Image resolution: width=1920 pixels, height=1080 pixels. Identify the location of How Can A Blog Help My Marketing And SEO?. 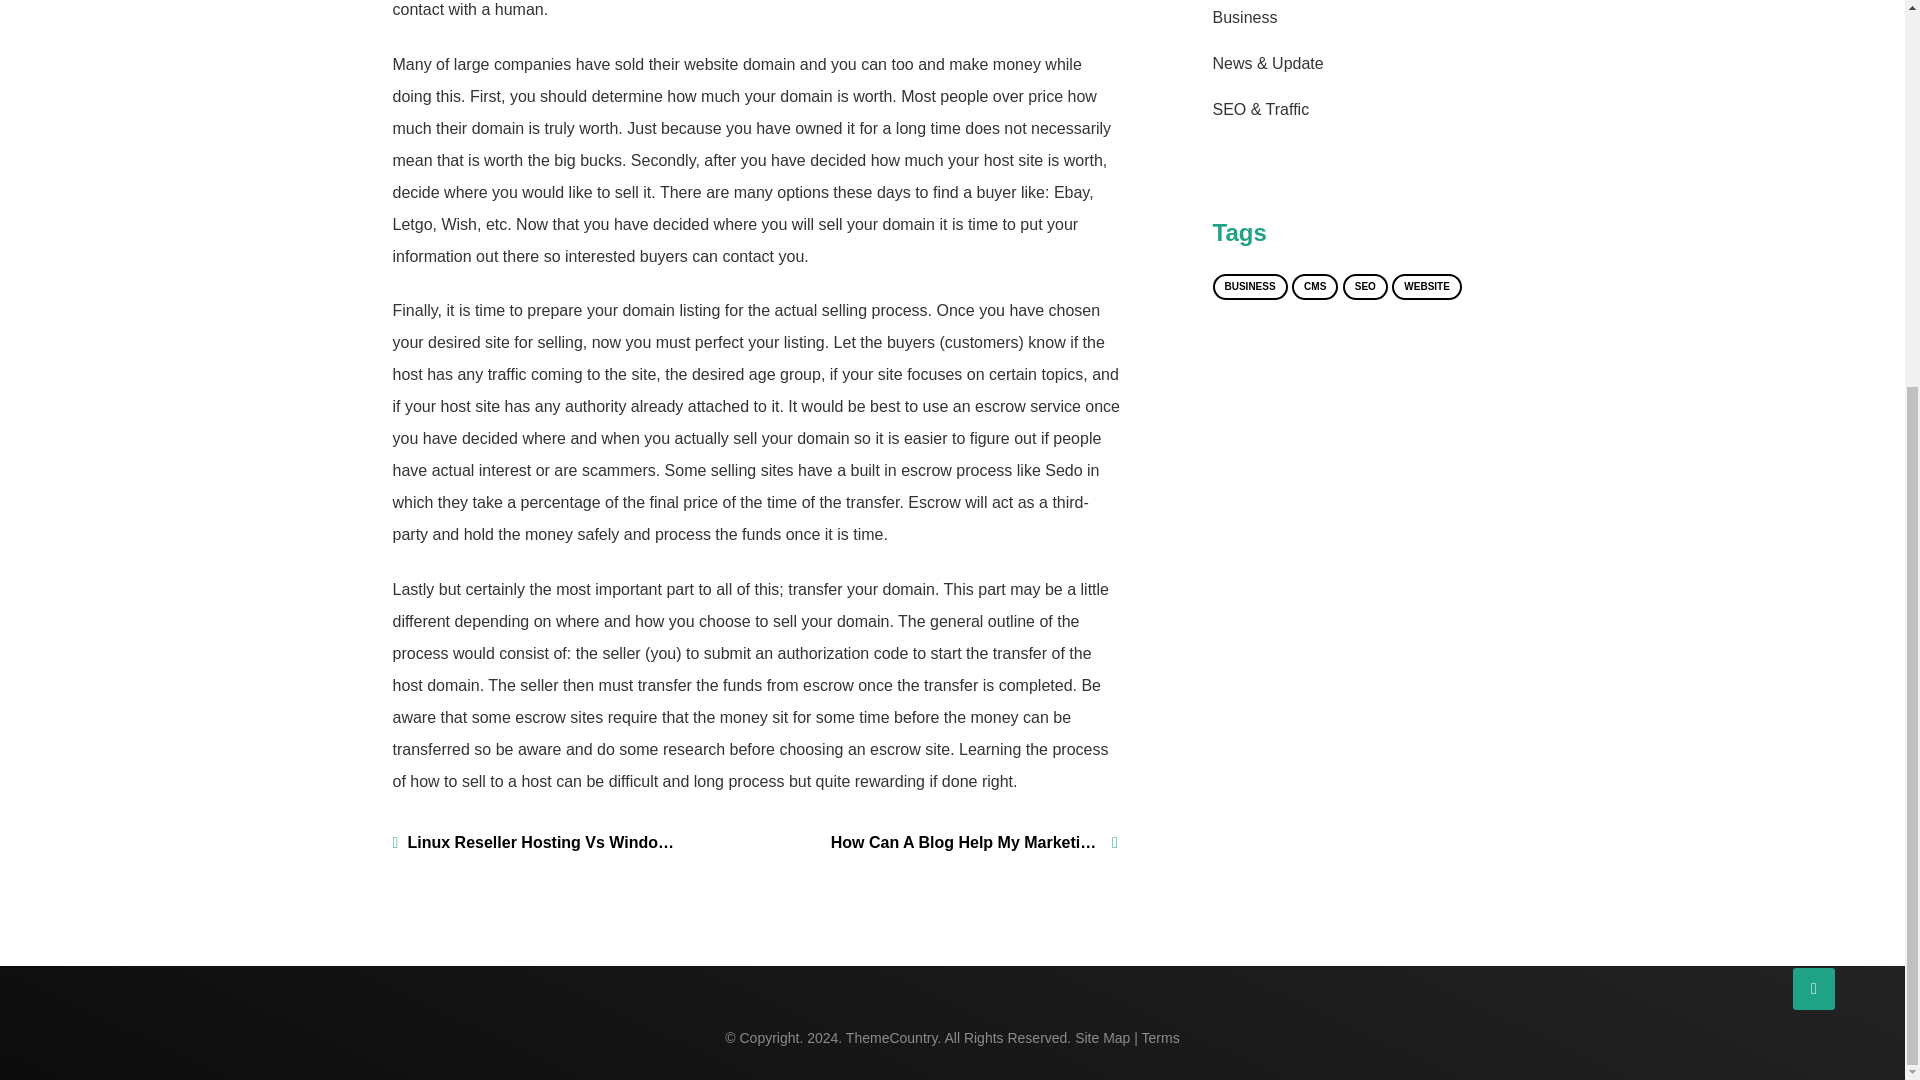
(974, 843).